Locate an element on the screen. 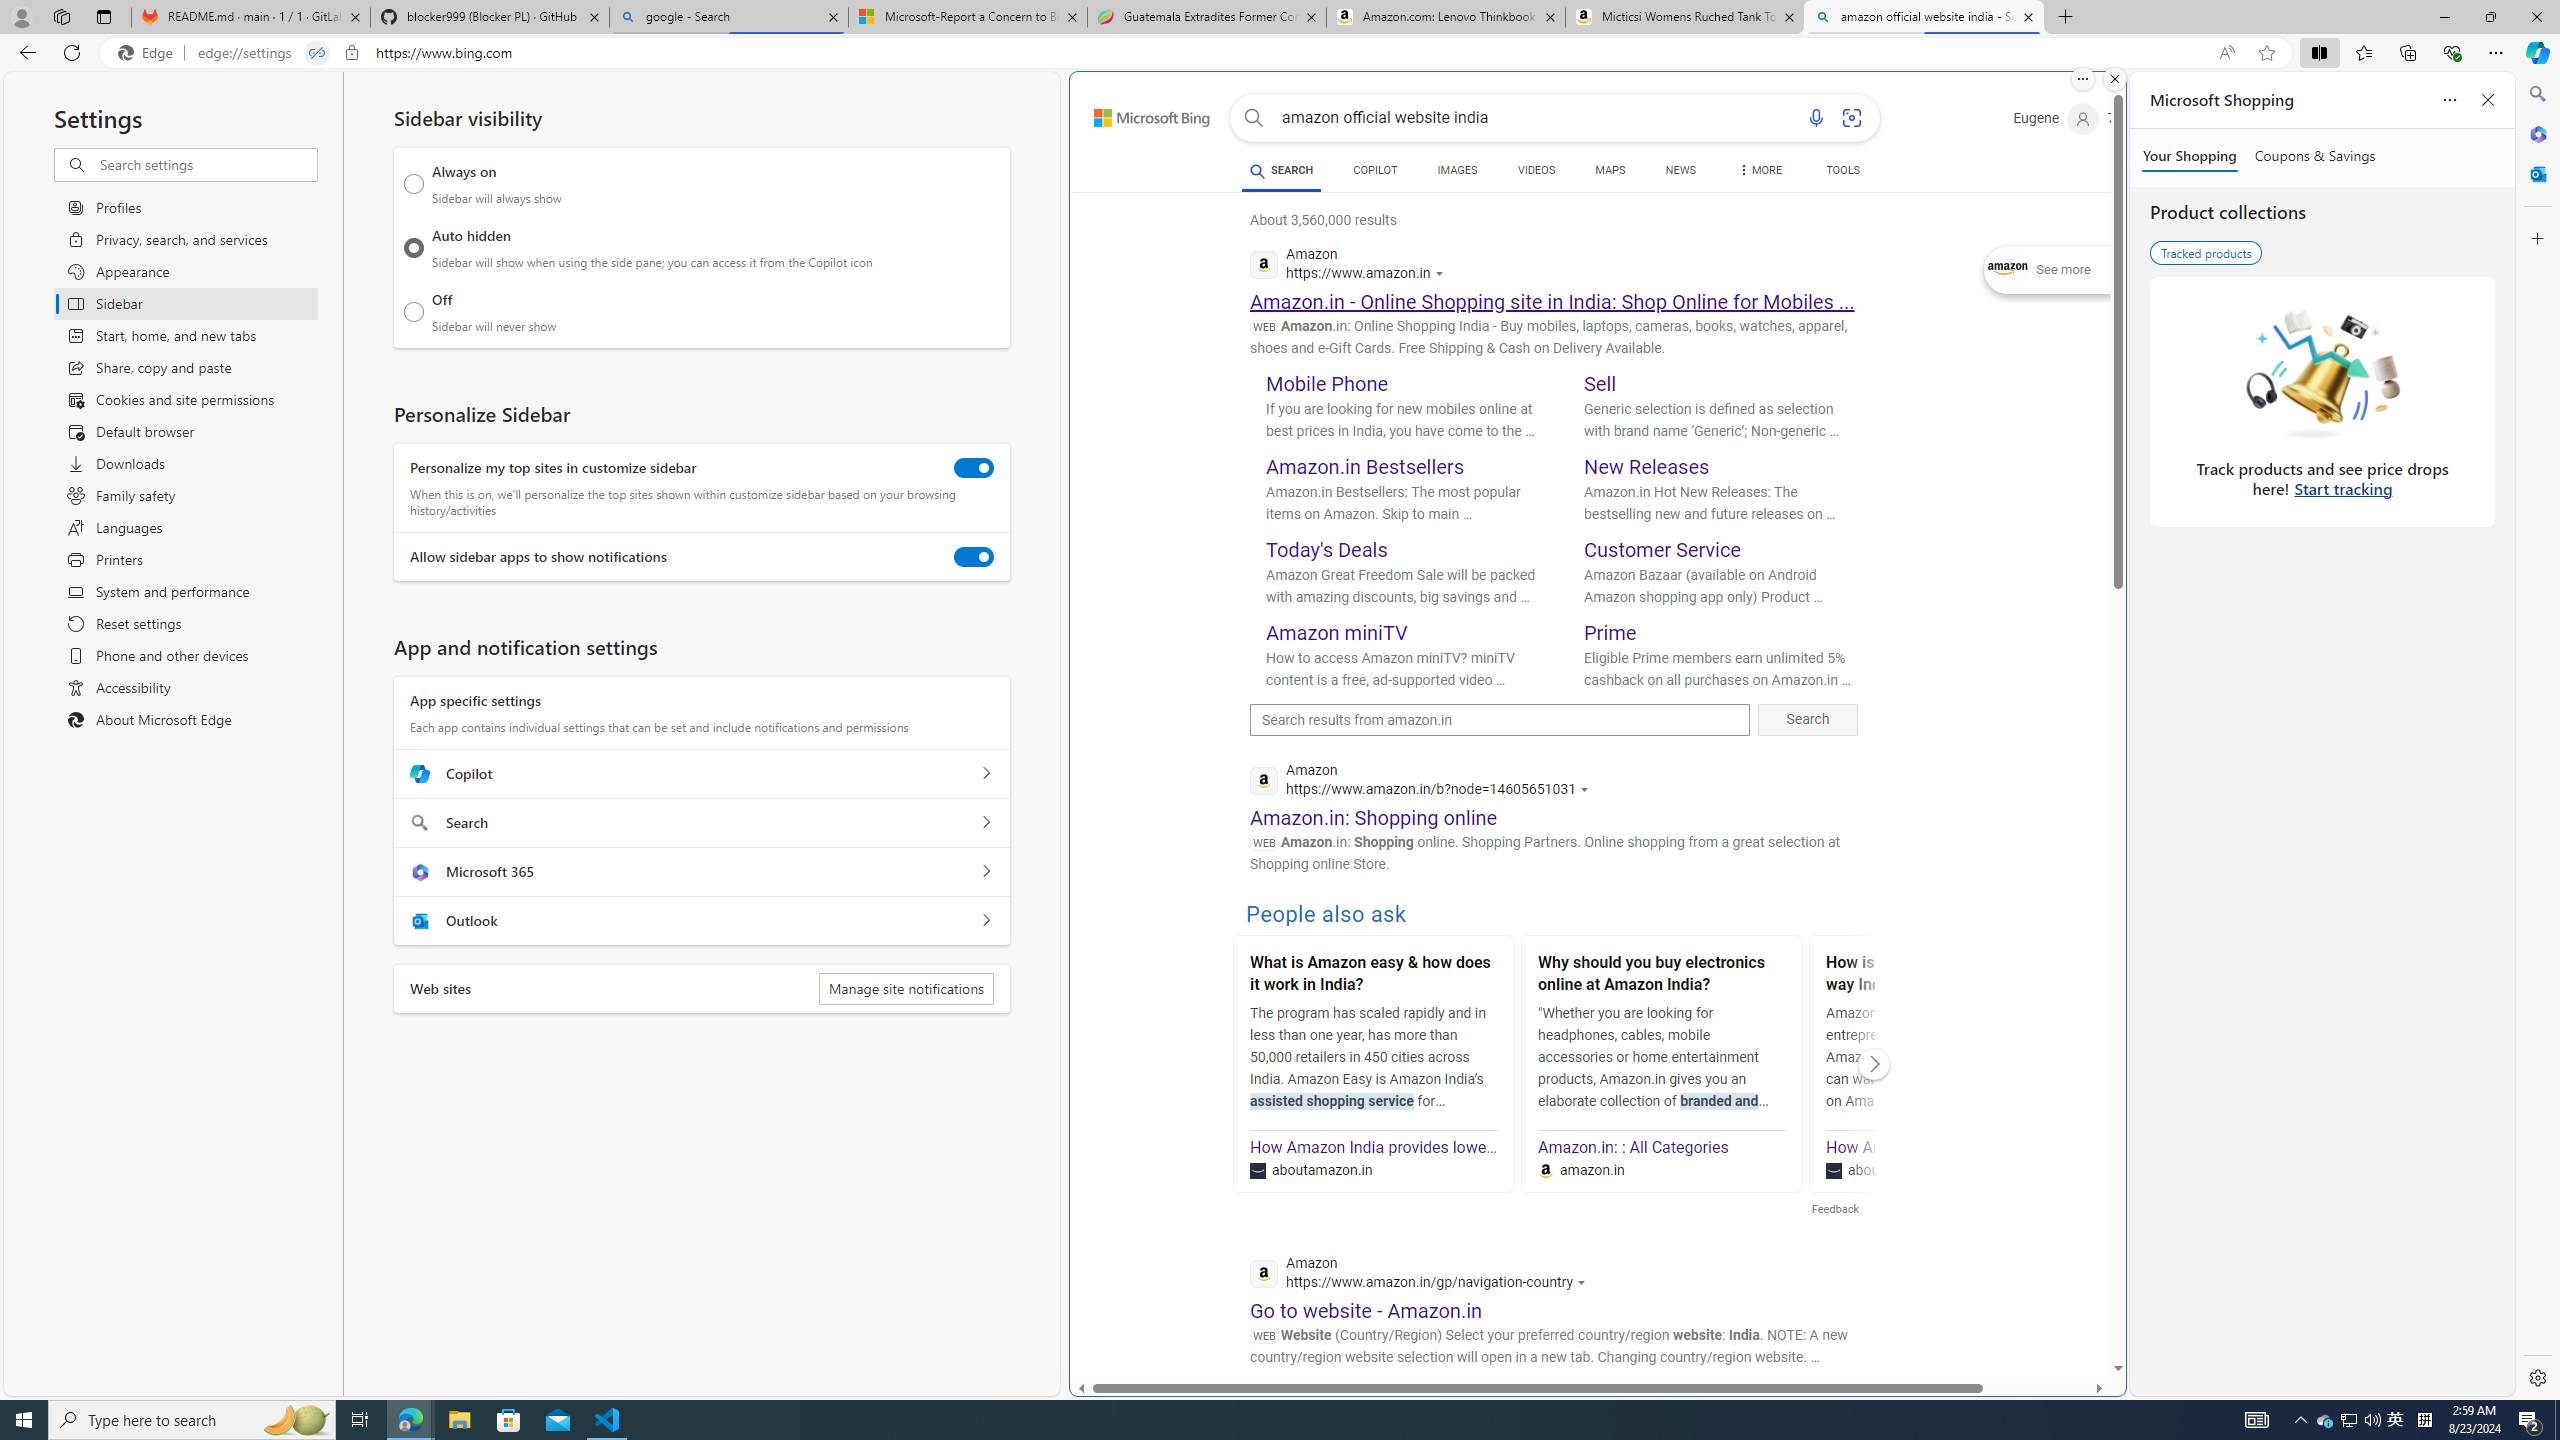  Amazon.in: : All Categories is located at coordinates (1633, 1147).